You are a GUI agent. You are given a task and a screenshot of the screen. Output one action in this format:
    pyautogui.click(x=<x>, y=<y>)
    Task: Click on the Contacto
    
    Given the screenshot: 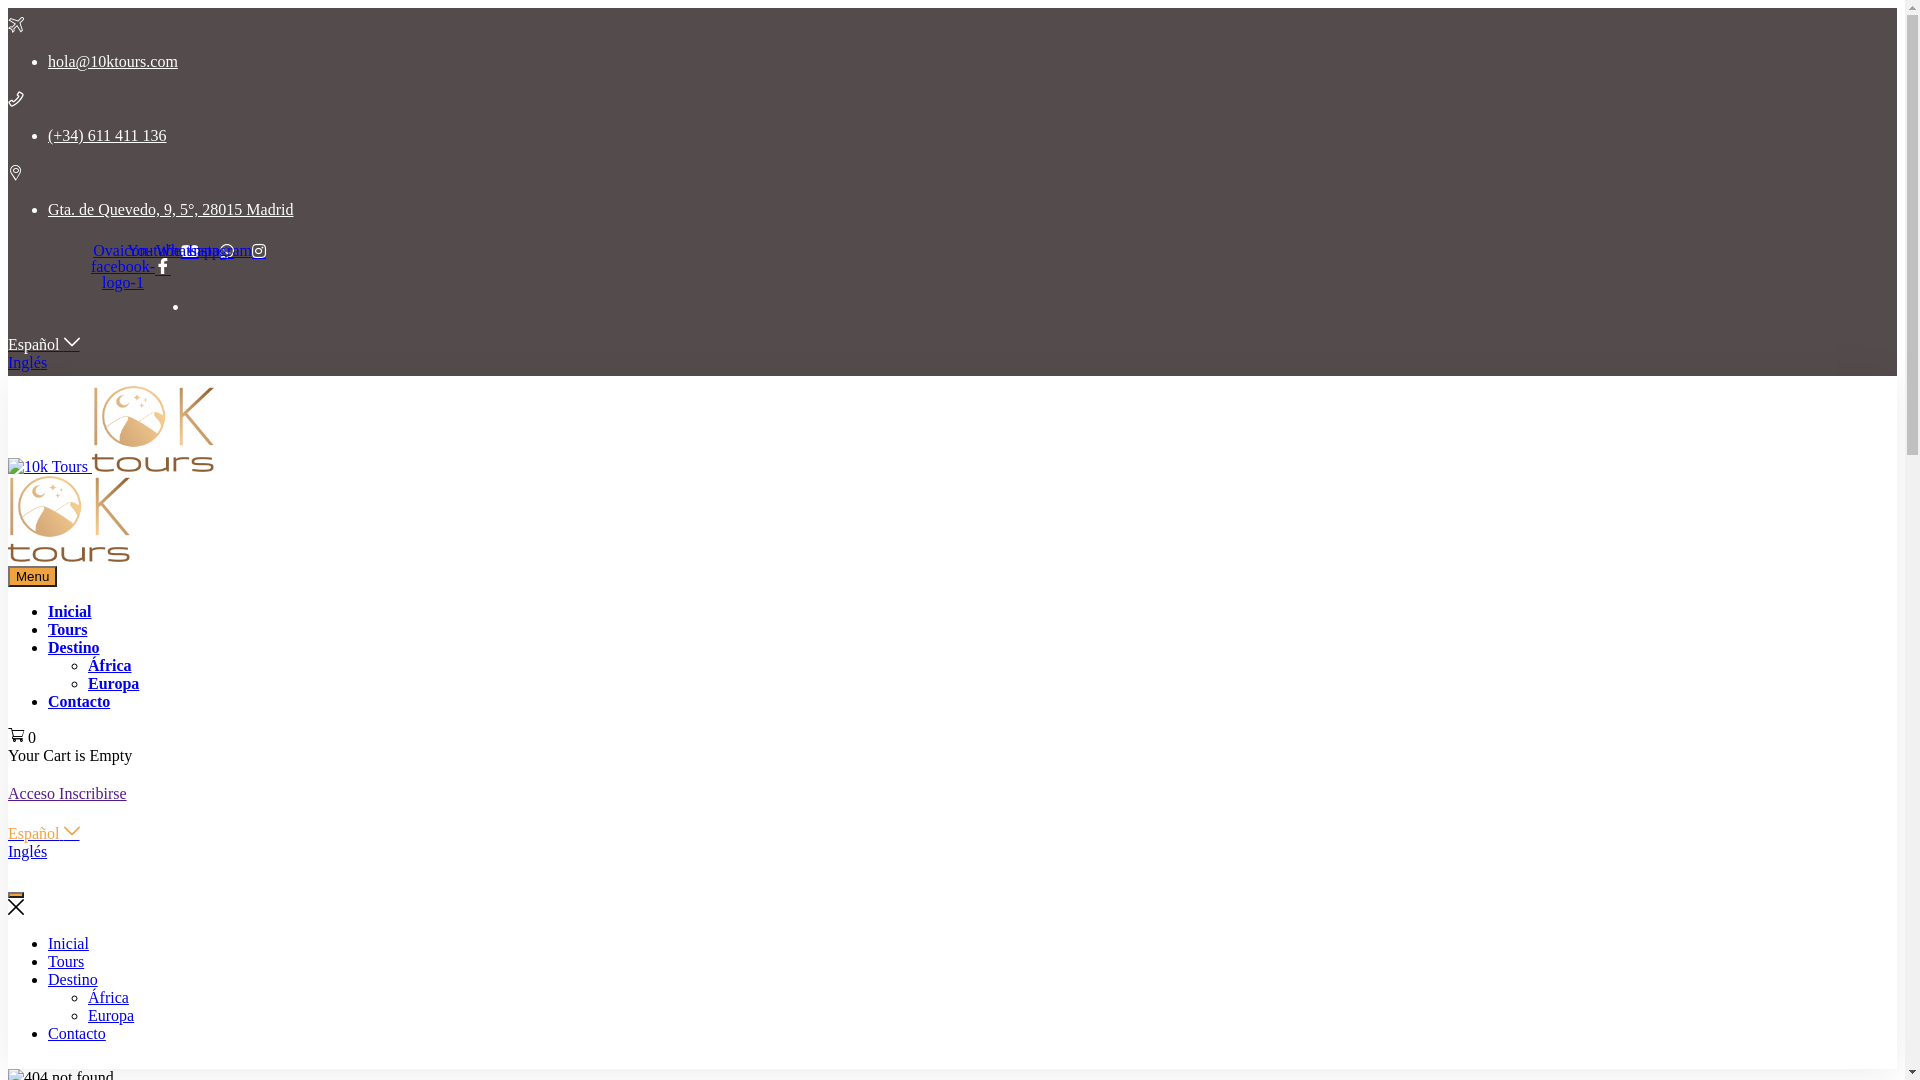 What is the action you would take?
    pyautogui.click(x=77, y=1034)
    